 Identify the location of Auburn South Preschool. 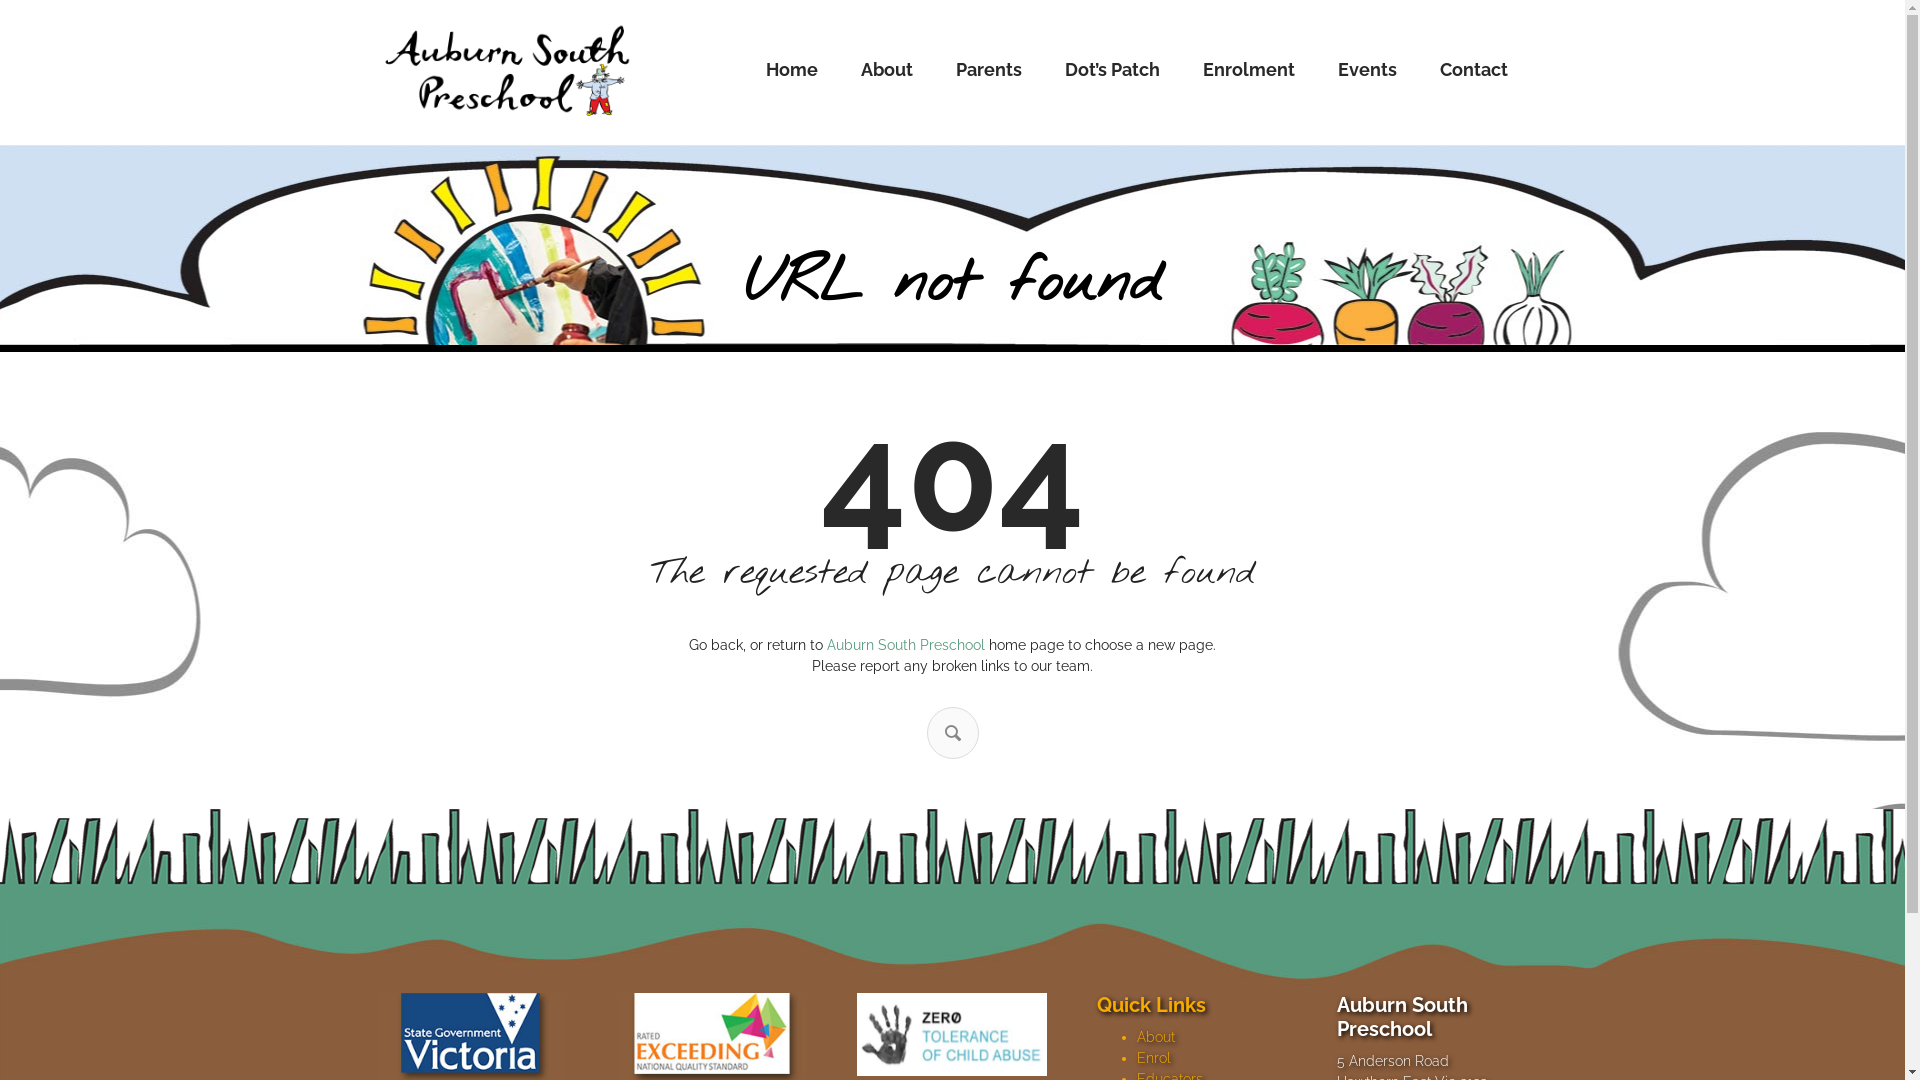
(906, 645).